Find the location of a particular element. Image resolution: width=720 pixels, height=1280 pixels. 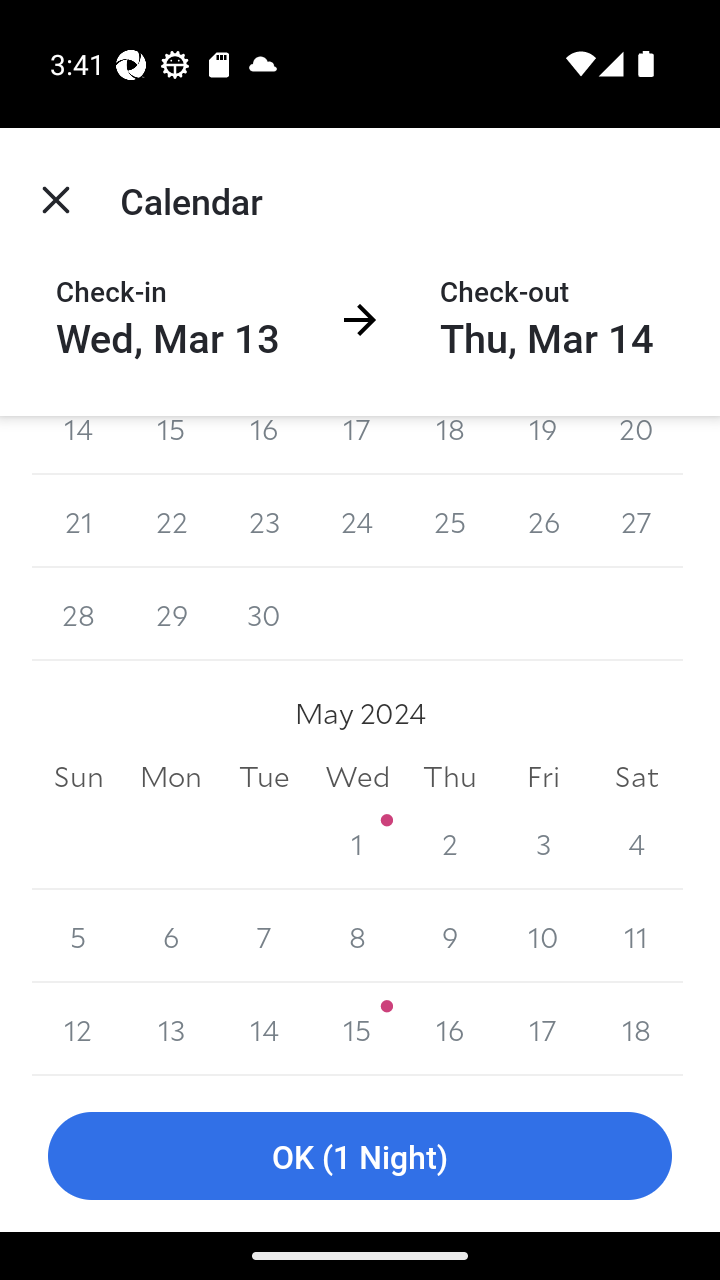

17 17 April 2024 is located at coordinates (357, 445).